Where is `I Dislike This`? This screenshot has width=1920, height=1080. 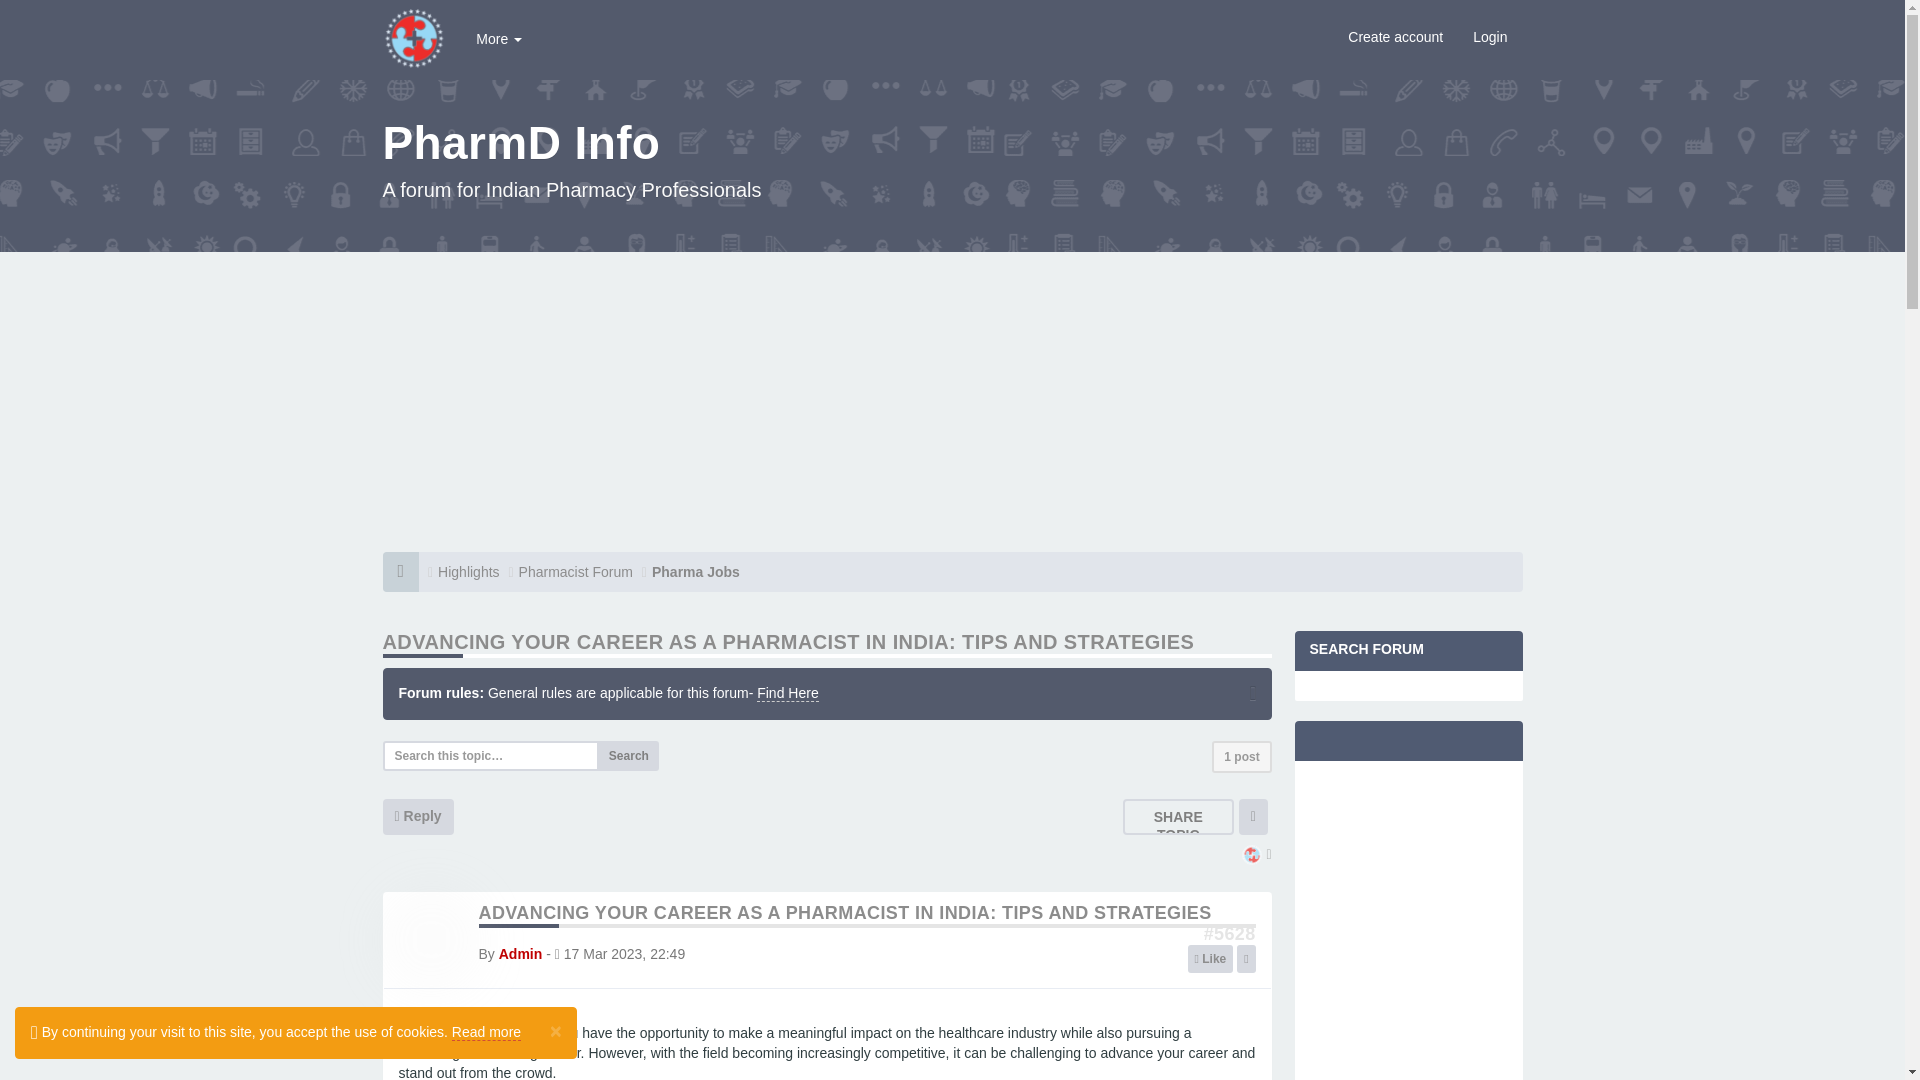
I Dislike This is located at coordinates (1246, 959).